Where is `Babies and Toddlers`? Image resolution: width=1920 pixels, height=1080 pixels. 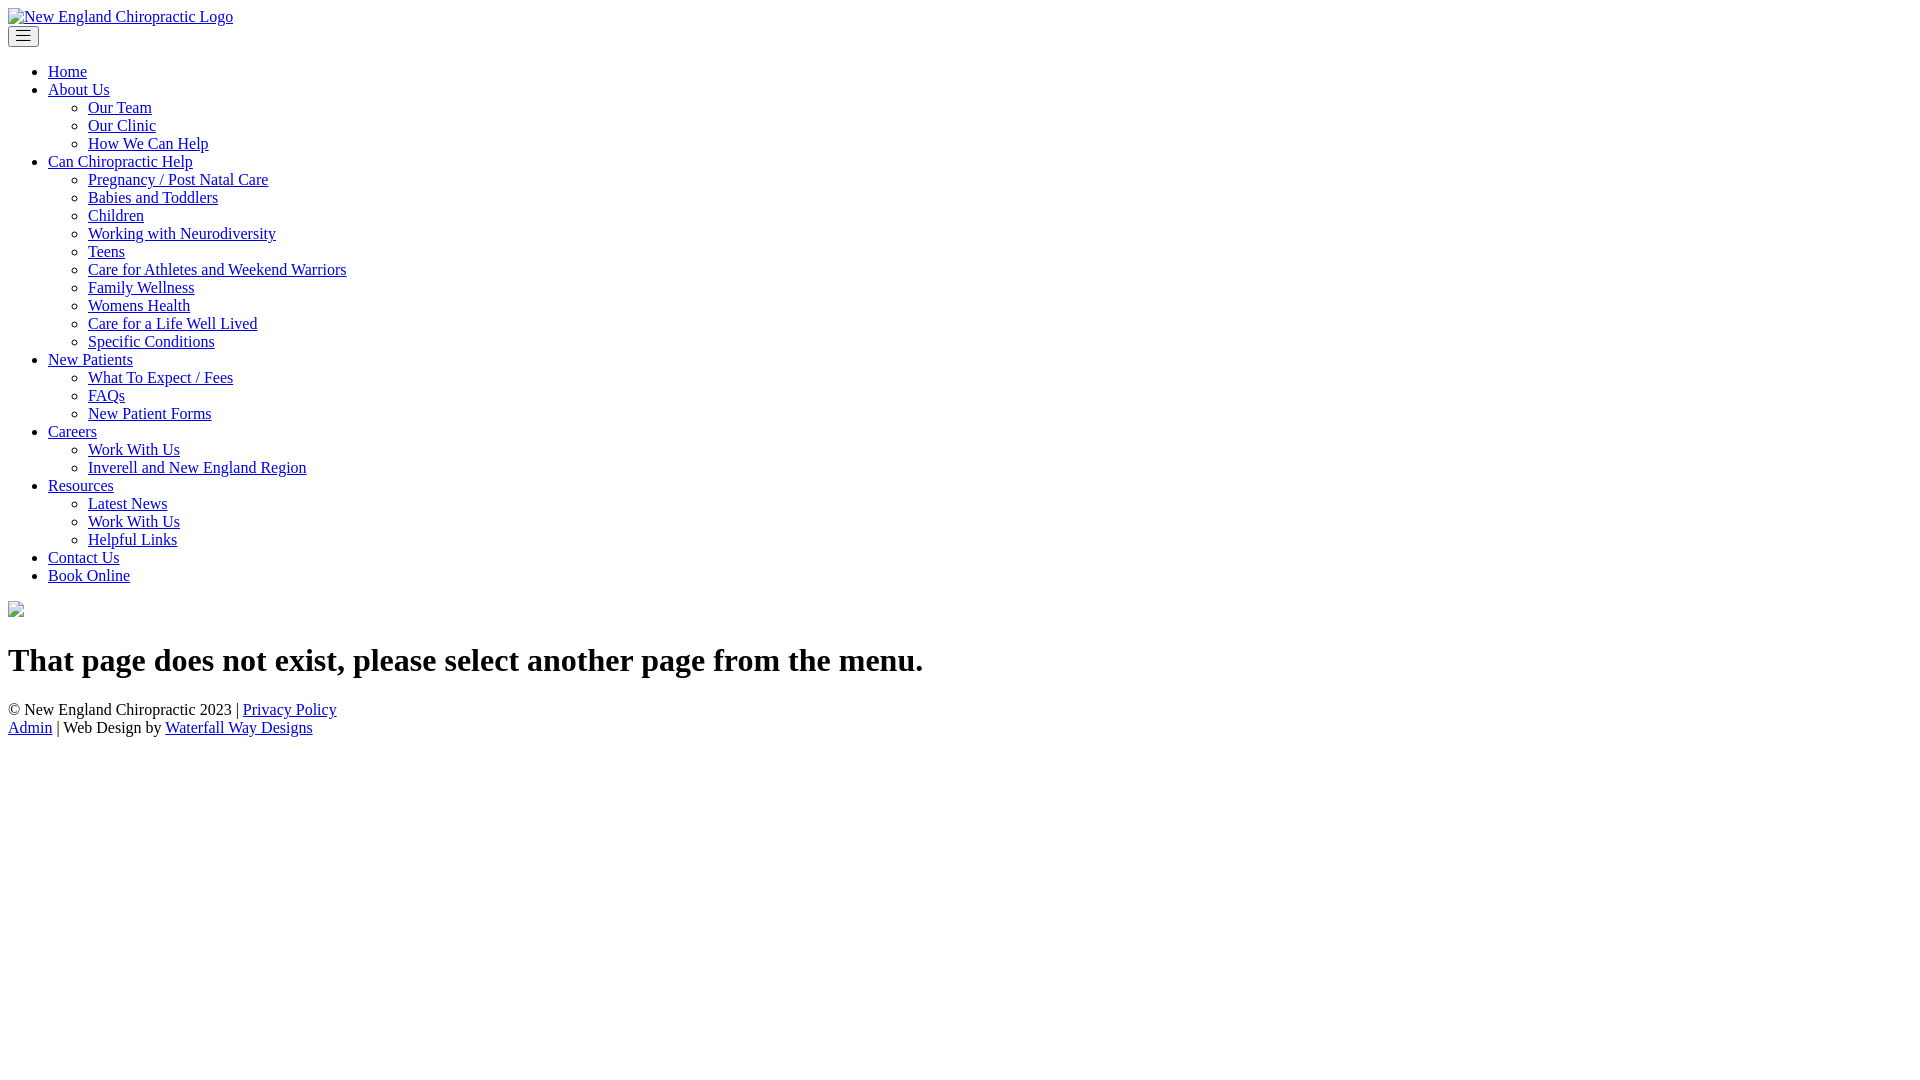 Babies and Toddlers is located at coordinates (153, 198).